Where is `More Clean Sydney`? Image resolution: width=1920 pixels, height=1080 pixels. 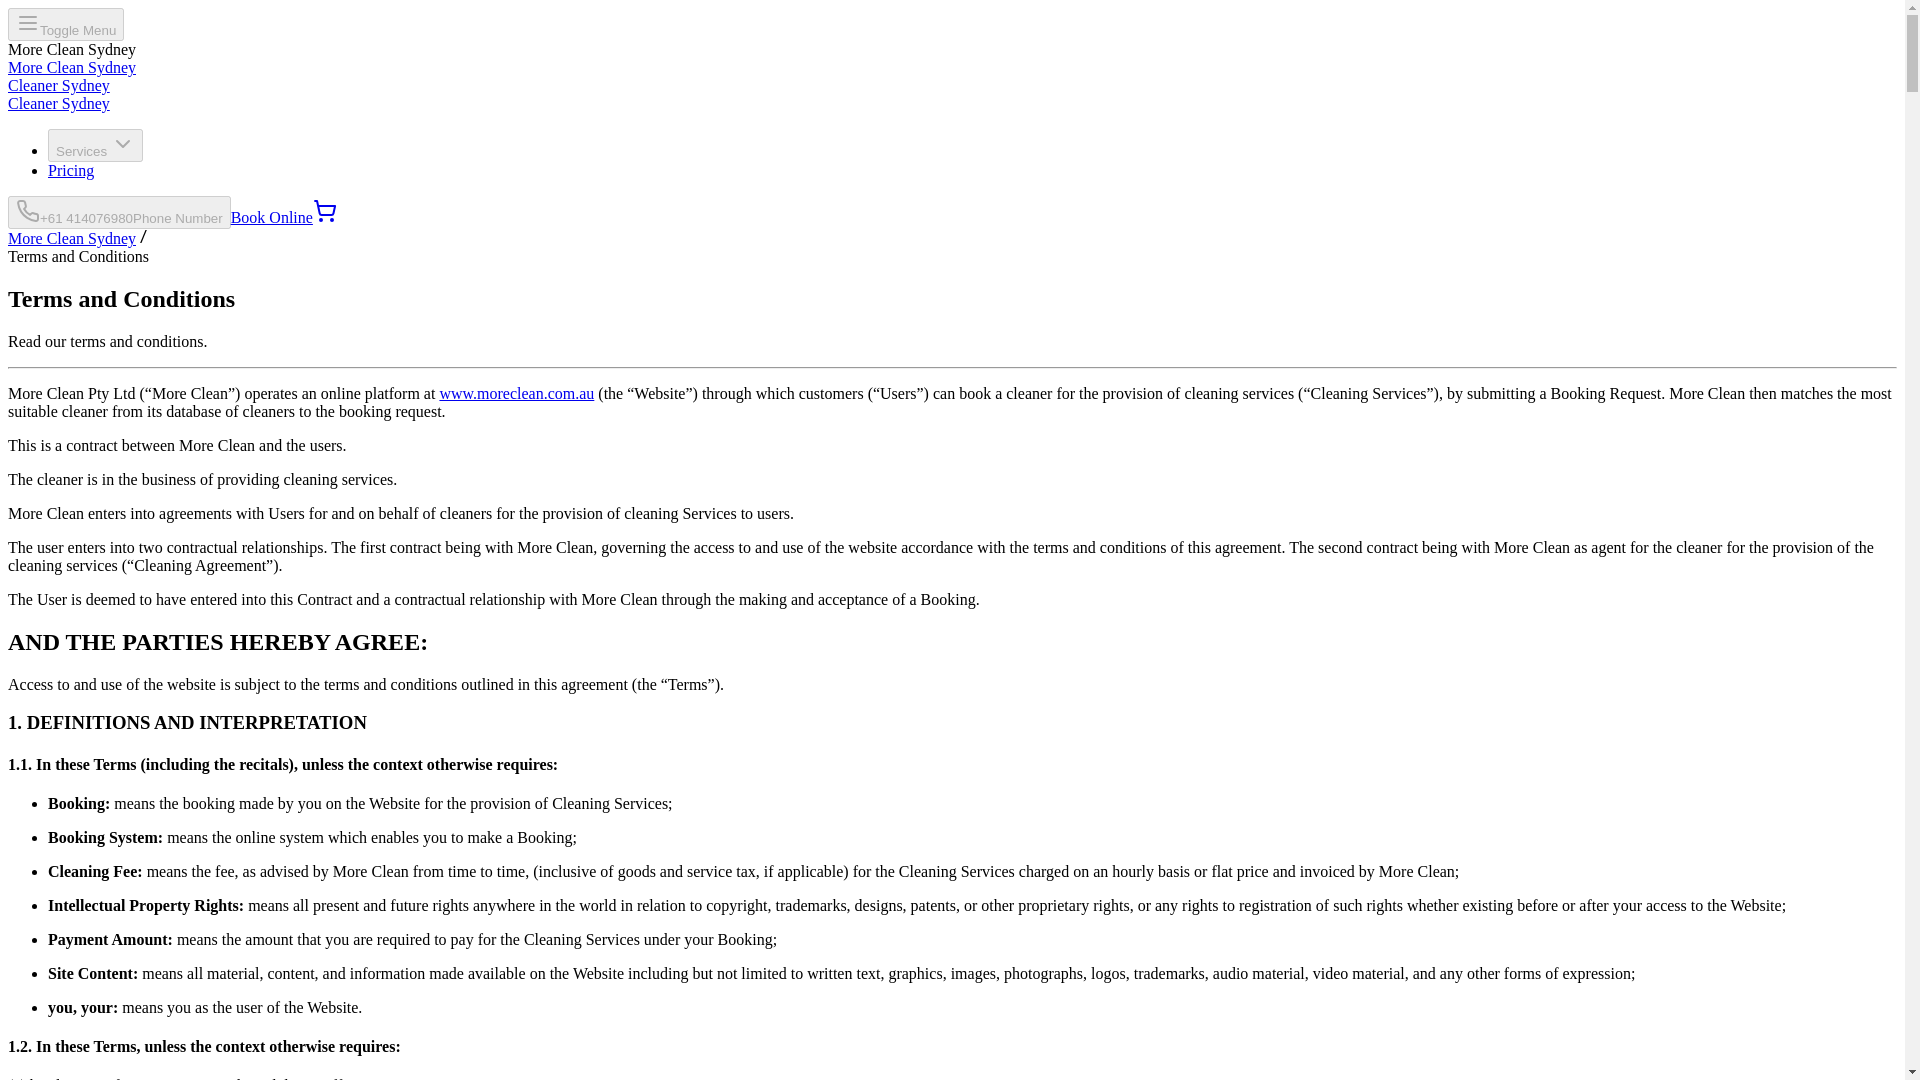 More Clean Sydney is located at coordinates (72, 67).